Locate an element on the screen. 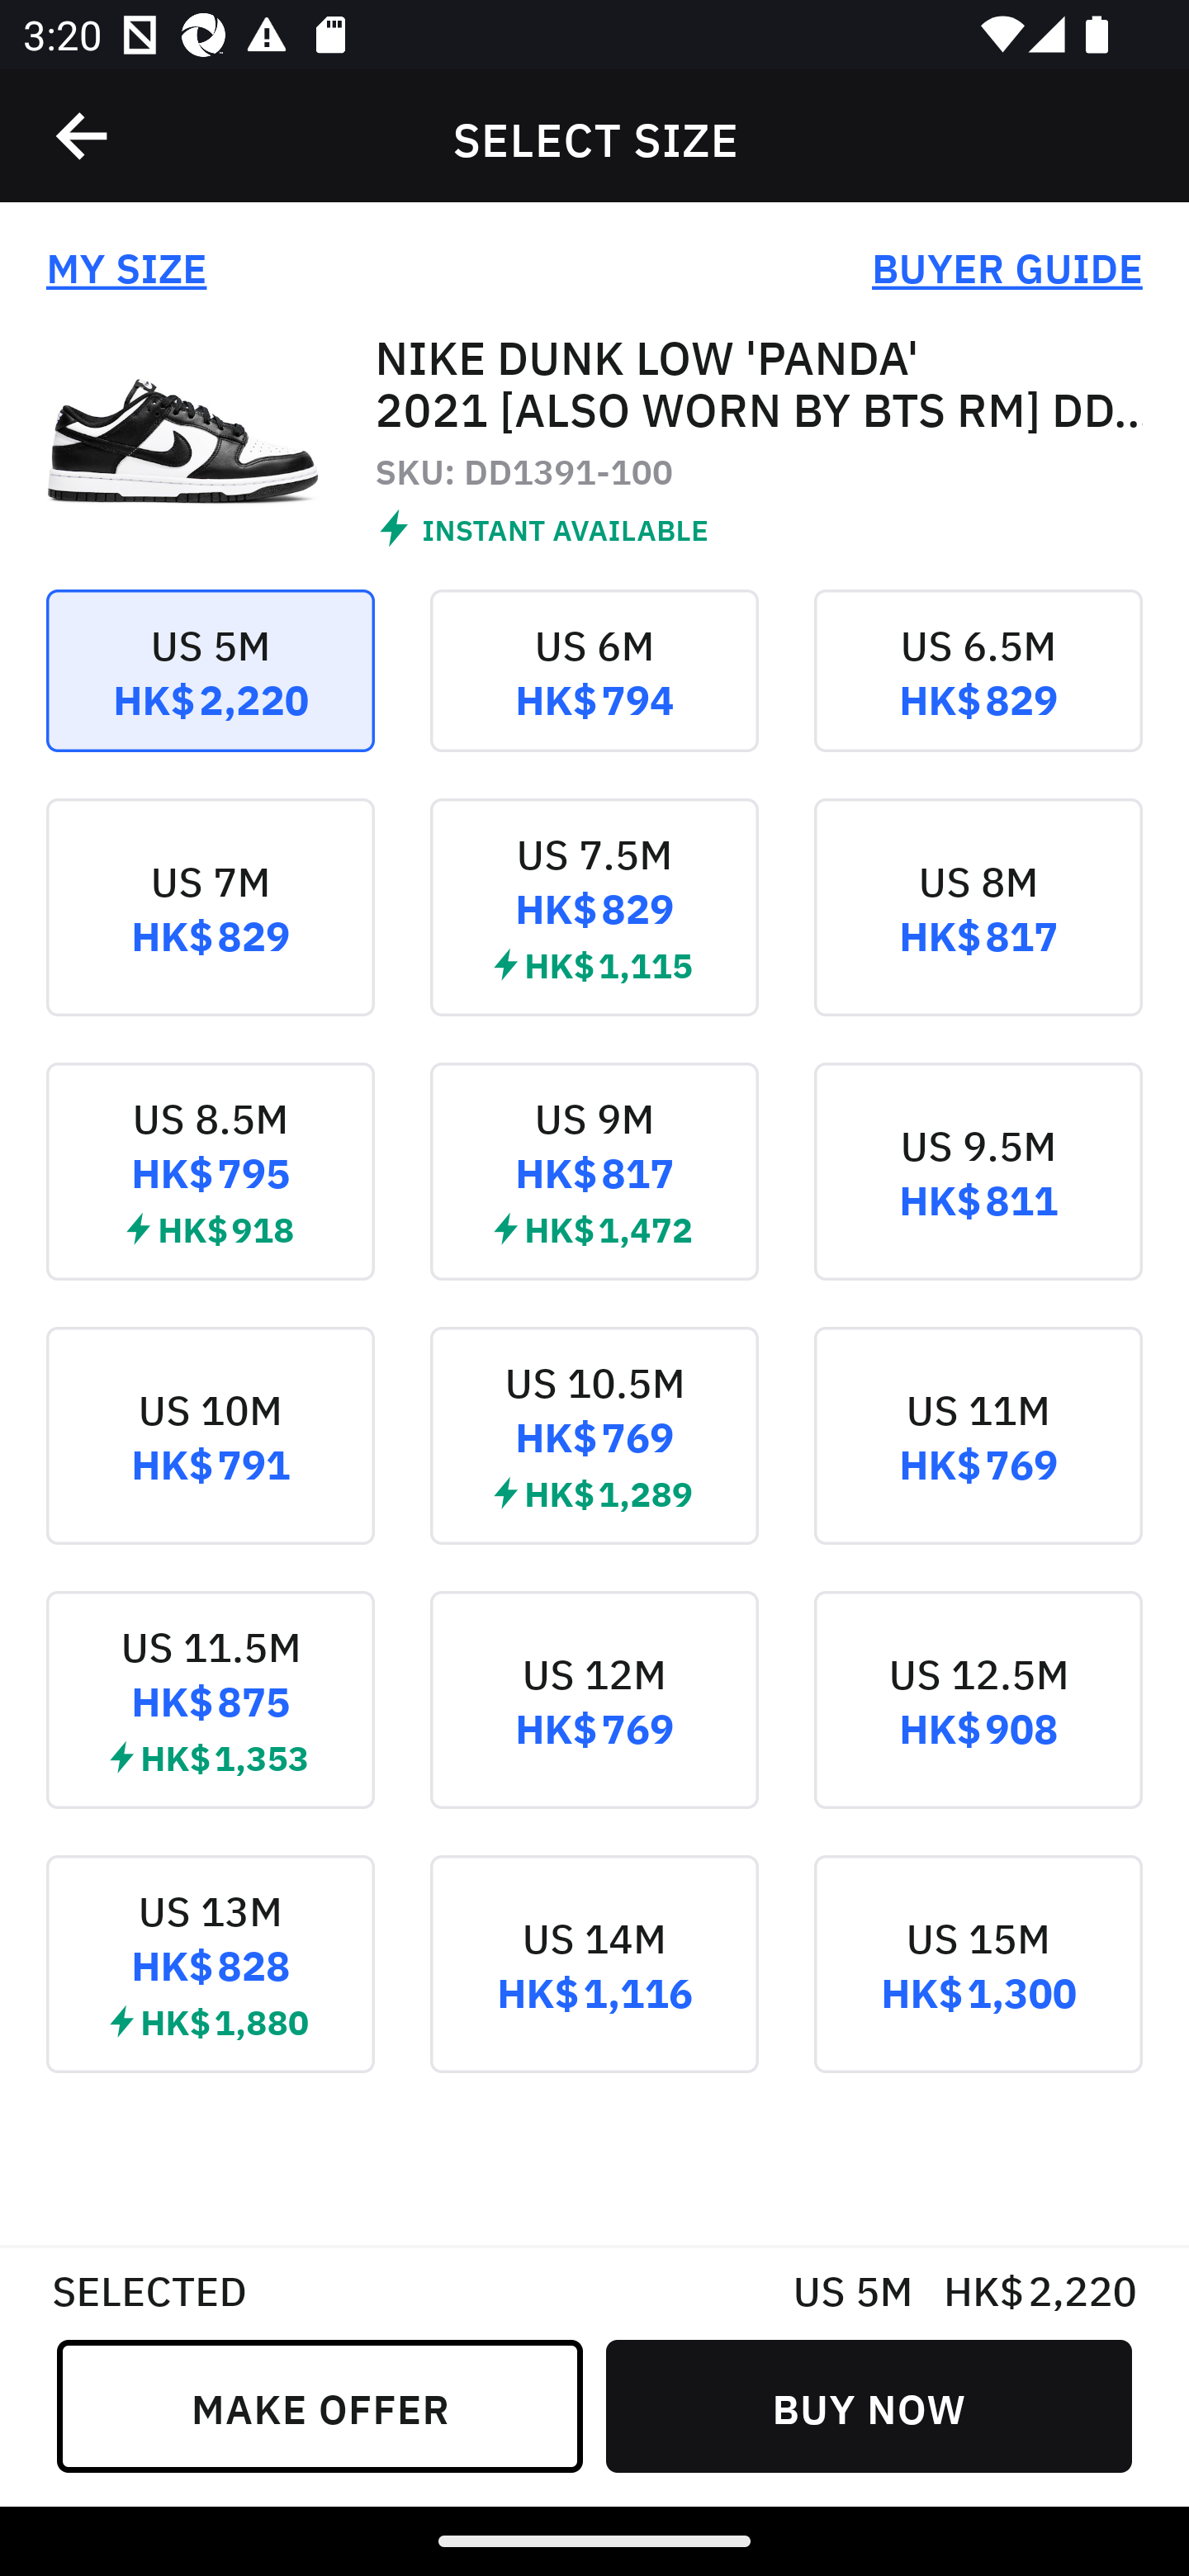 The image size is (1189, 2576). US 12.5M HK$ 908 is located at coordinates (978, 1723).